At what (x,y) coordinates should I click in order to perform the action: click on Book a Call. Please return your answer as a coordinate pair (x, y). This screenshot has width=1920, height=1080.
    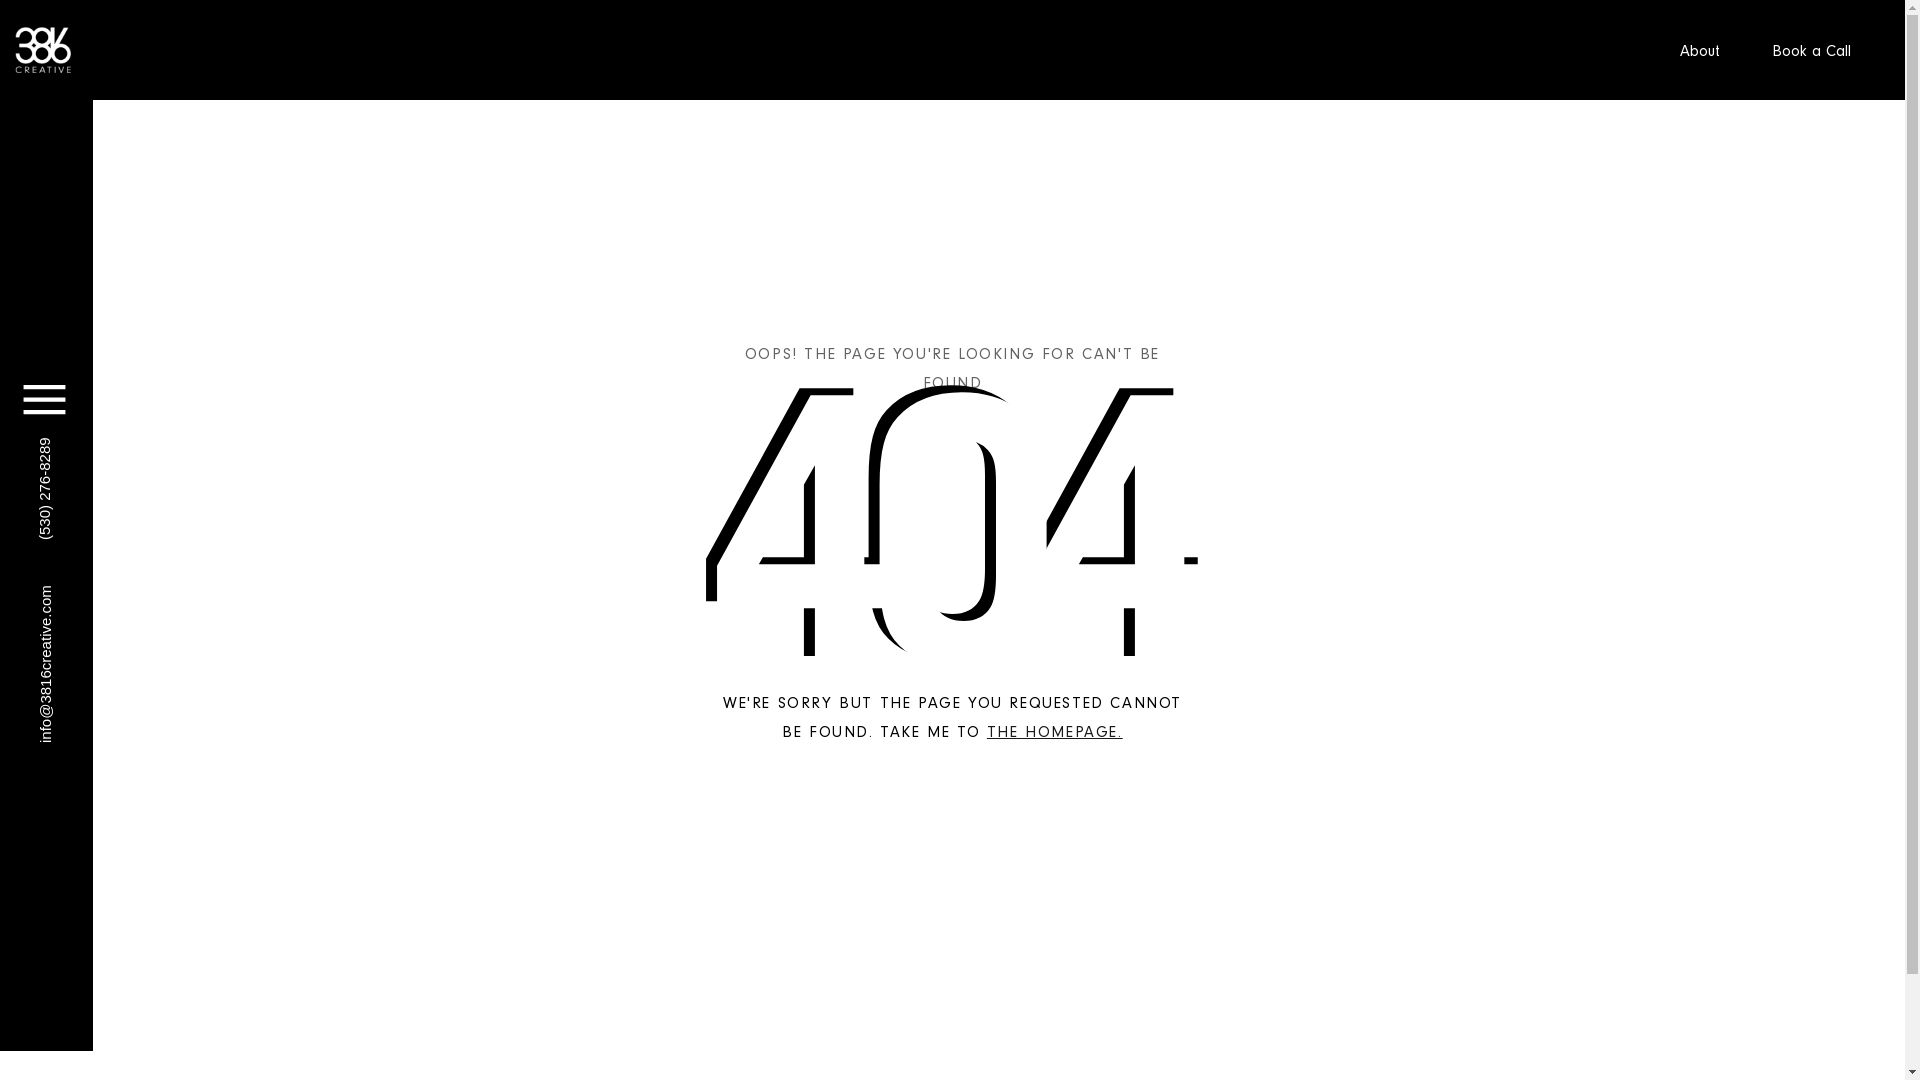
    Looking at the image, I should click on (1820, 50).